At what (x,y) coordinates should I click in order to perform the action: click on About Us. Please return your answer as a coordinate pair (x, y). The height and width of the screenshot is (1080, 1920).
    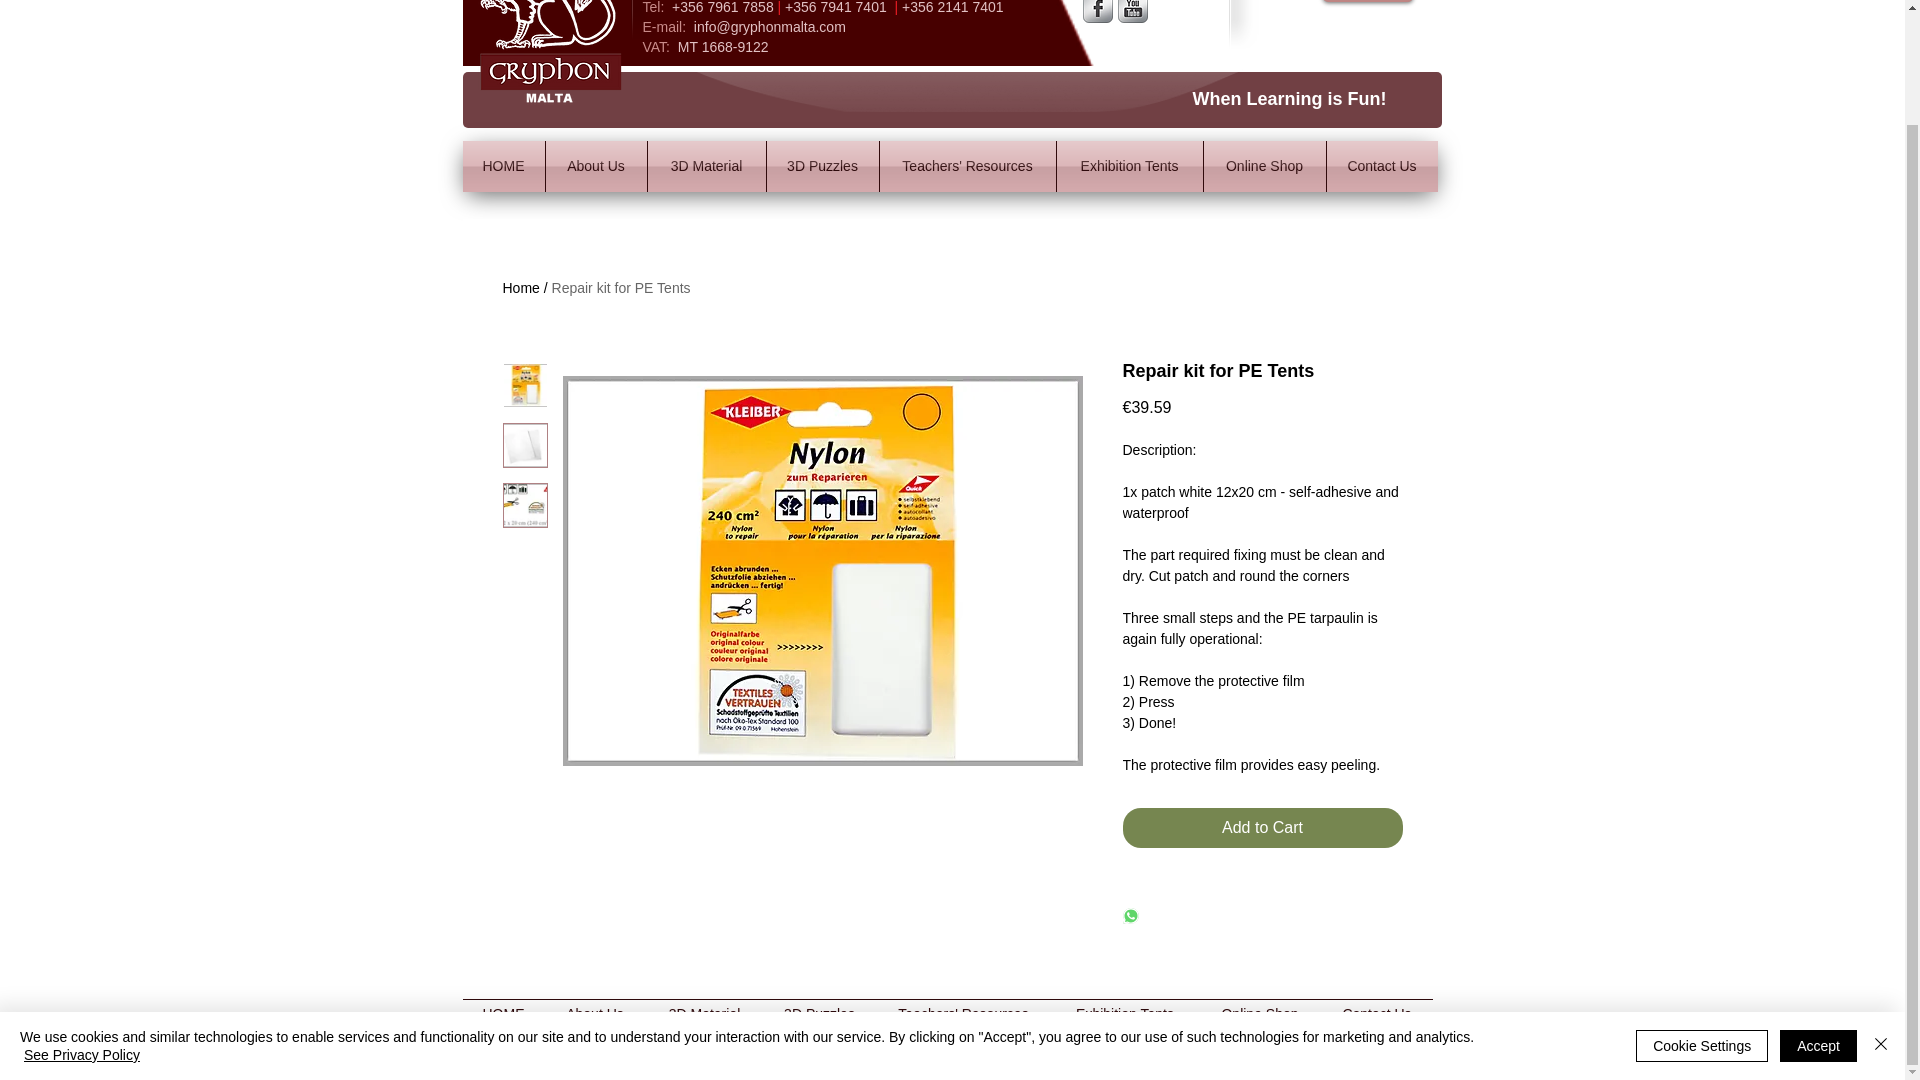
    Looking at the image, I should click on (596, 166).